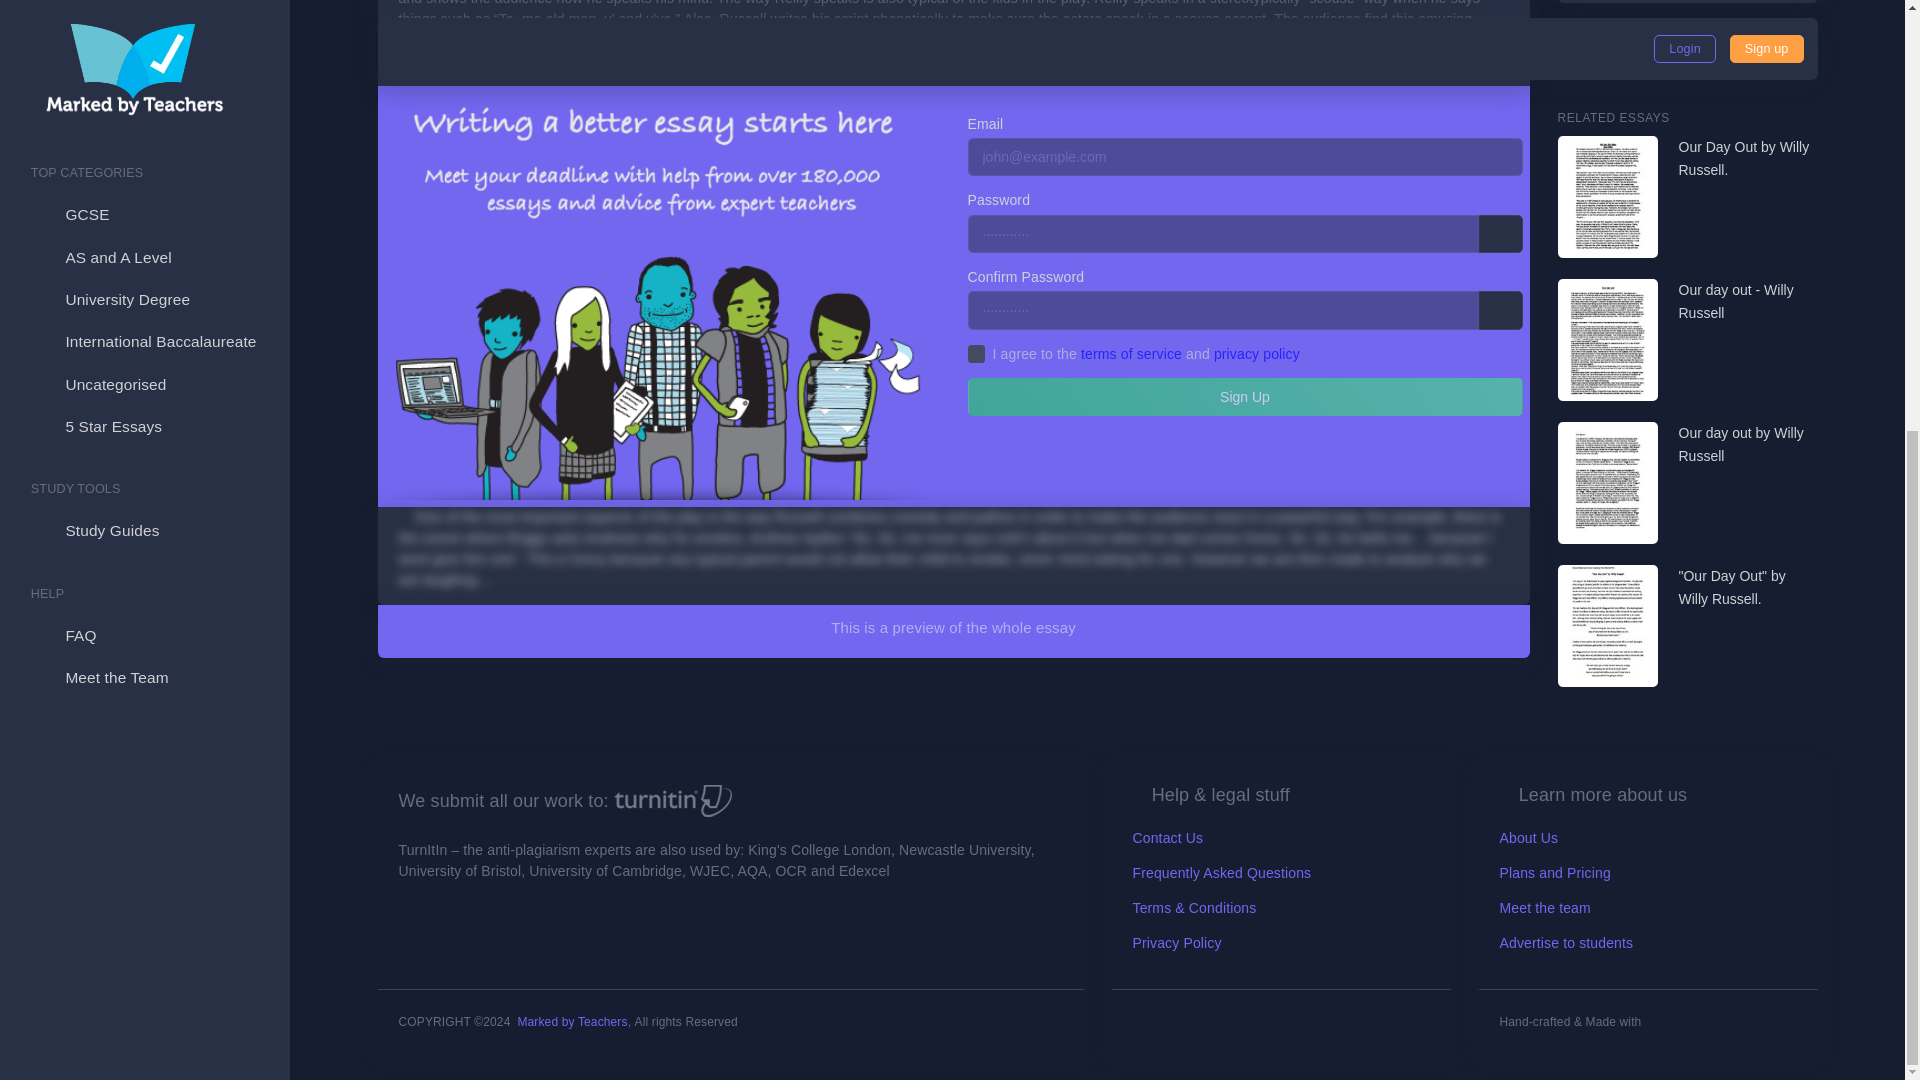 The image size is (1920, 1080). What do you see at coordinates (1747, 444) in the screenshot?
I see `Our day out by Willy Russell` at bounding box center [1747, 444].